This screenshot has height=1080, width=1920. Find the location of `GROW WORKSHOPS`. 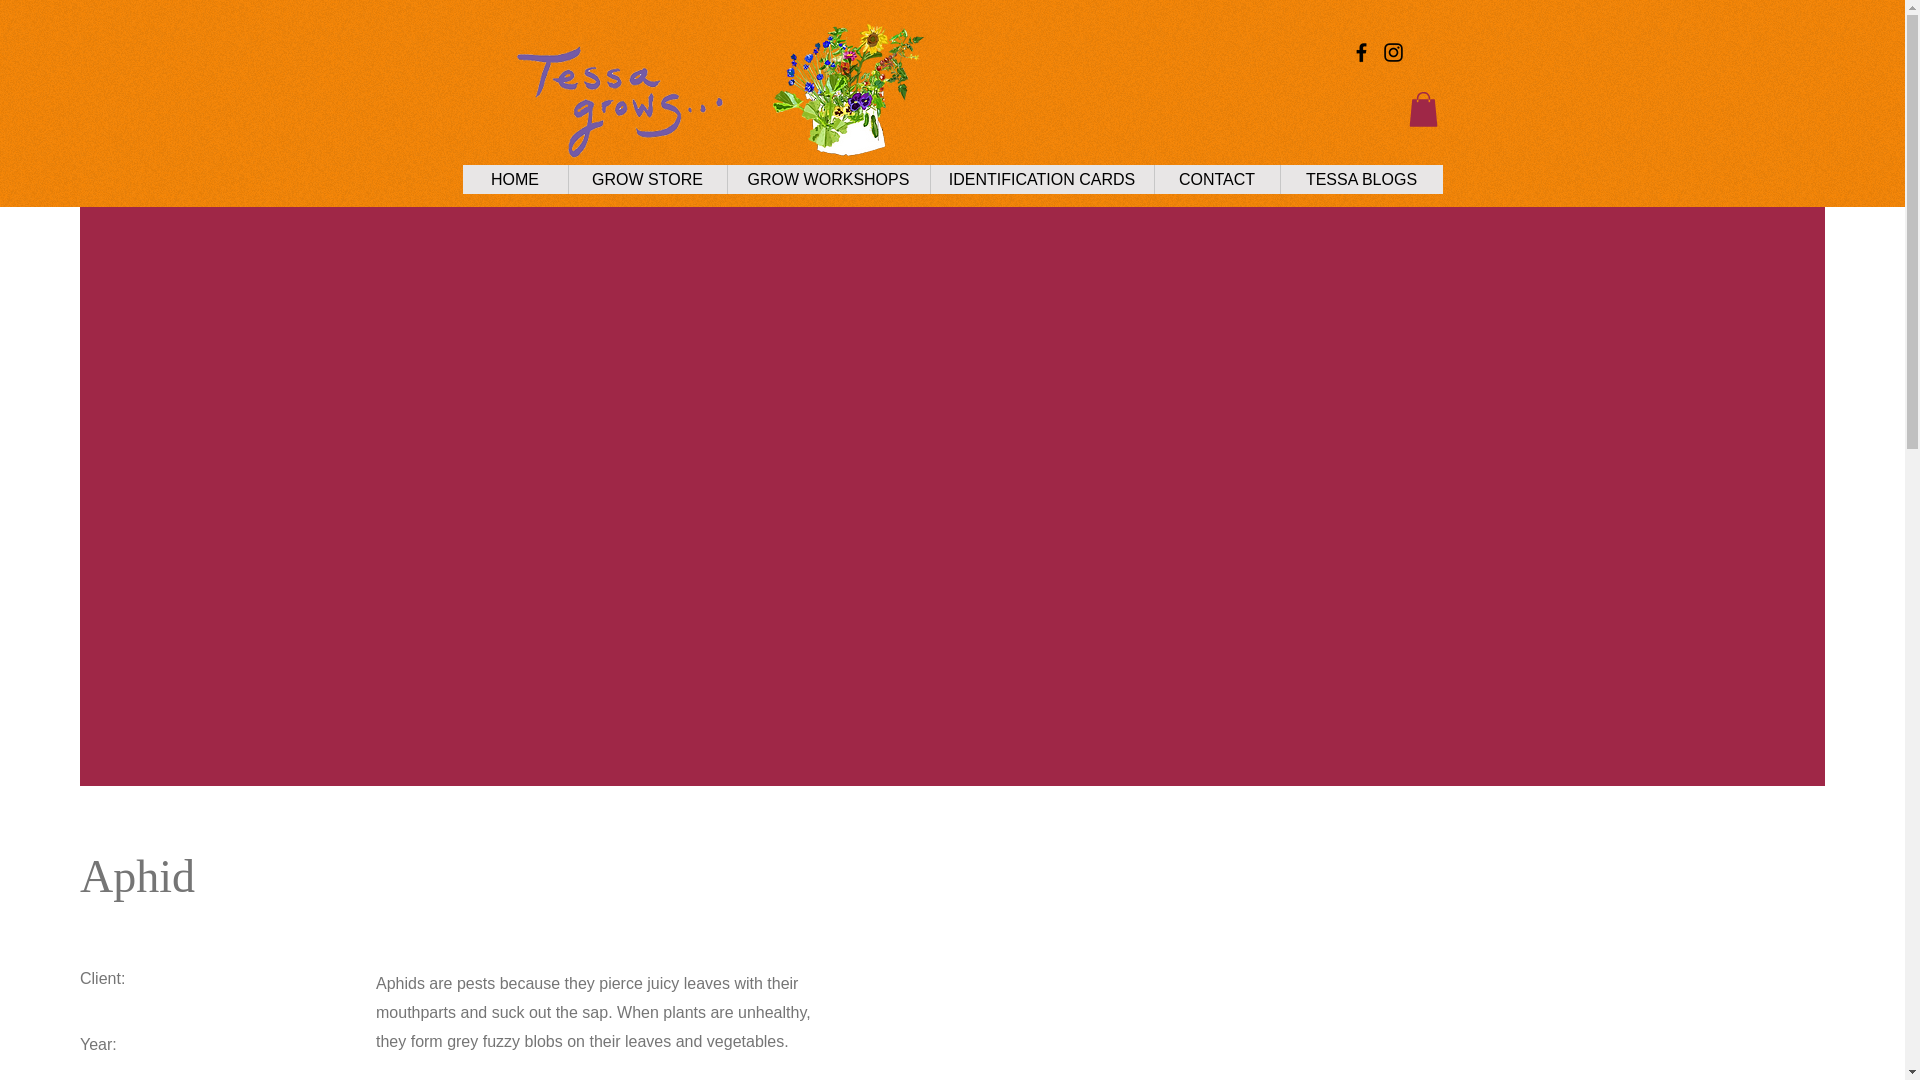

GROW WORKSHOPS is located at coordinates (827, 180).